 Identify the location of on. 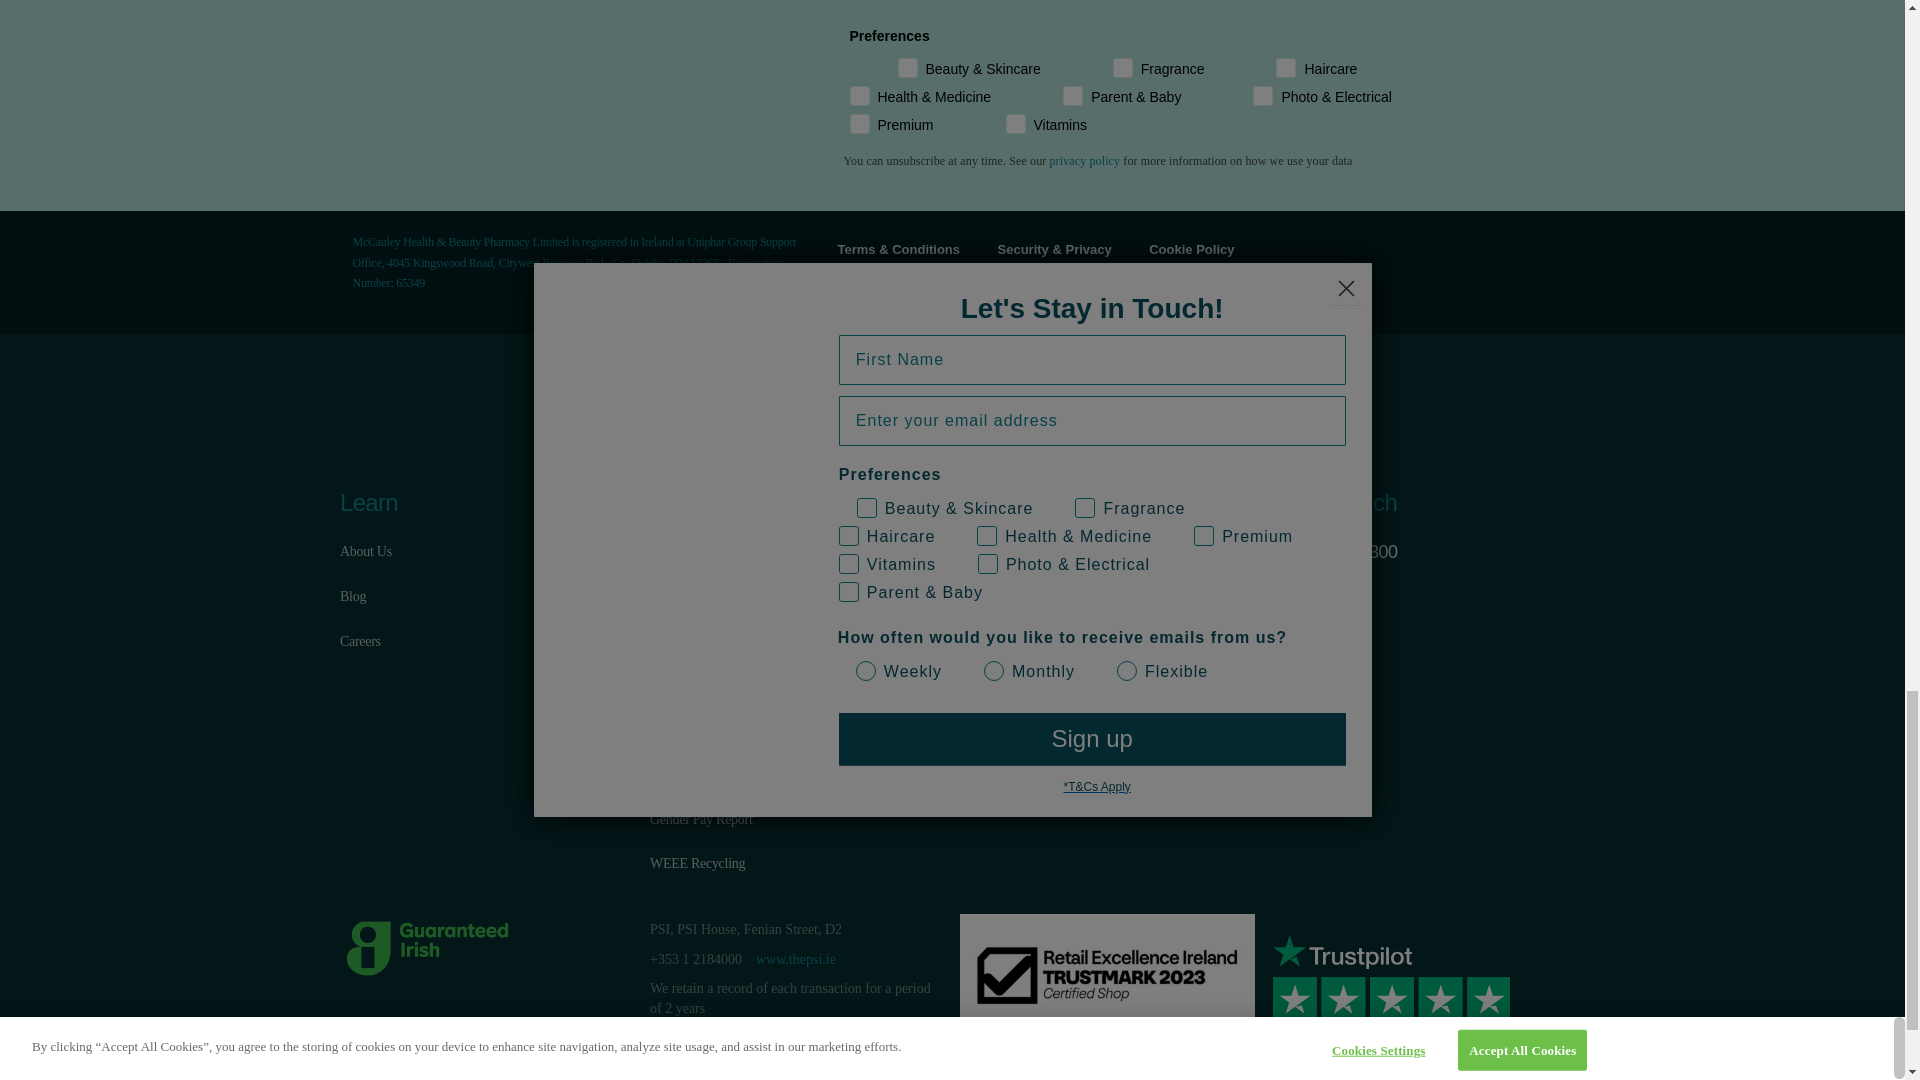
(1422, 102).